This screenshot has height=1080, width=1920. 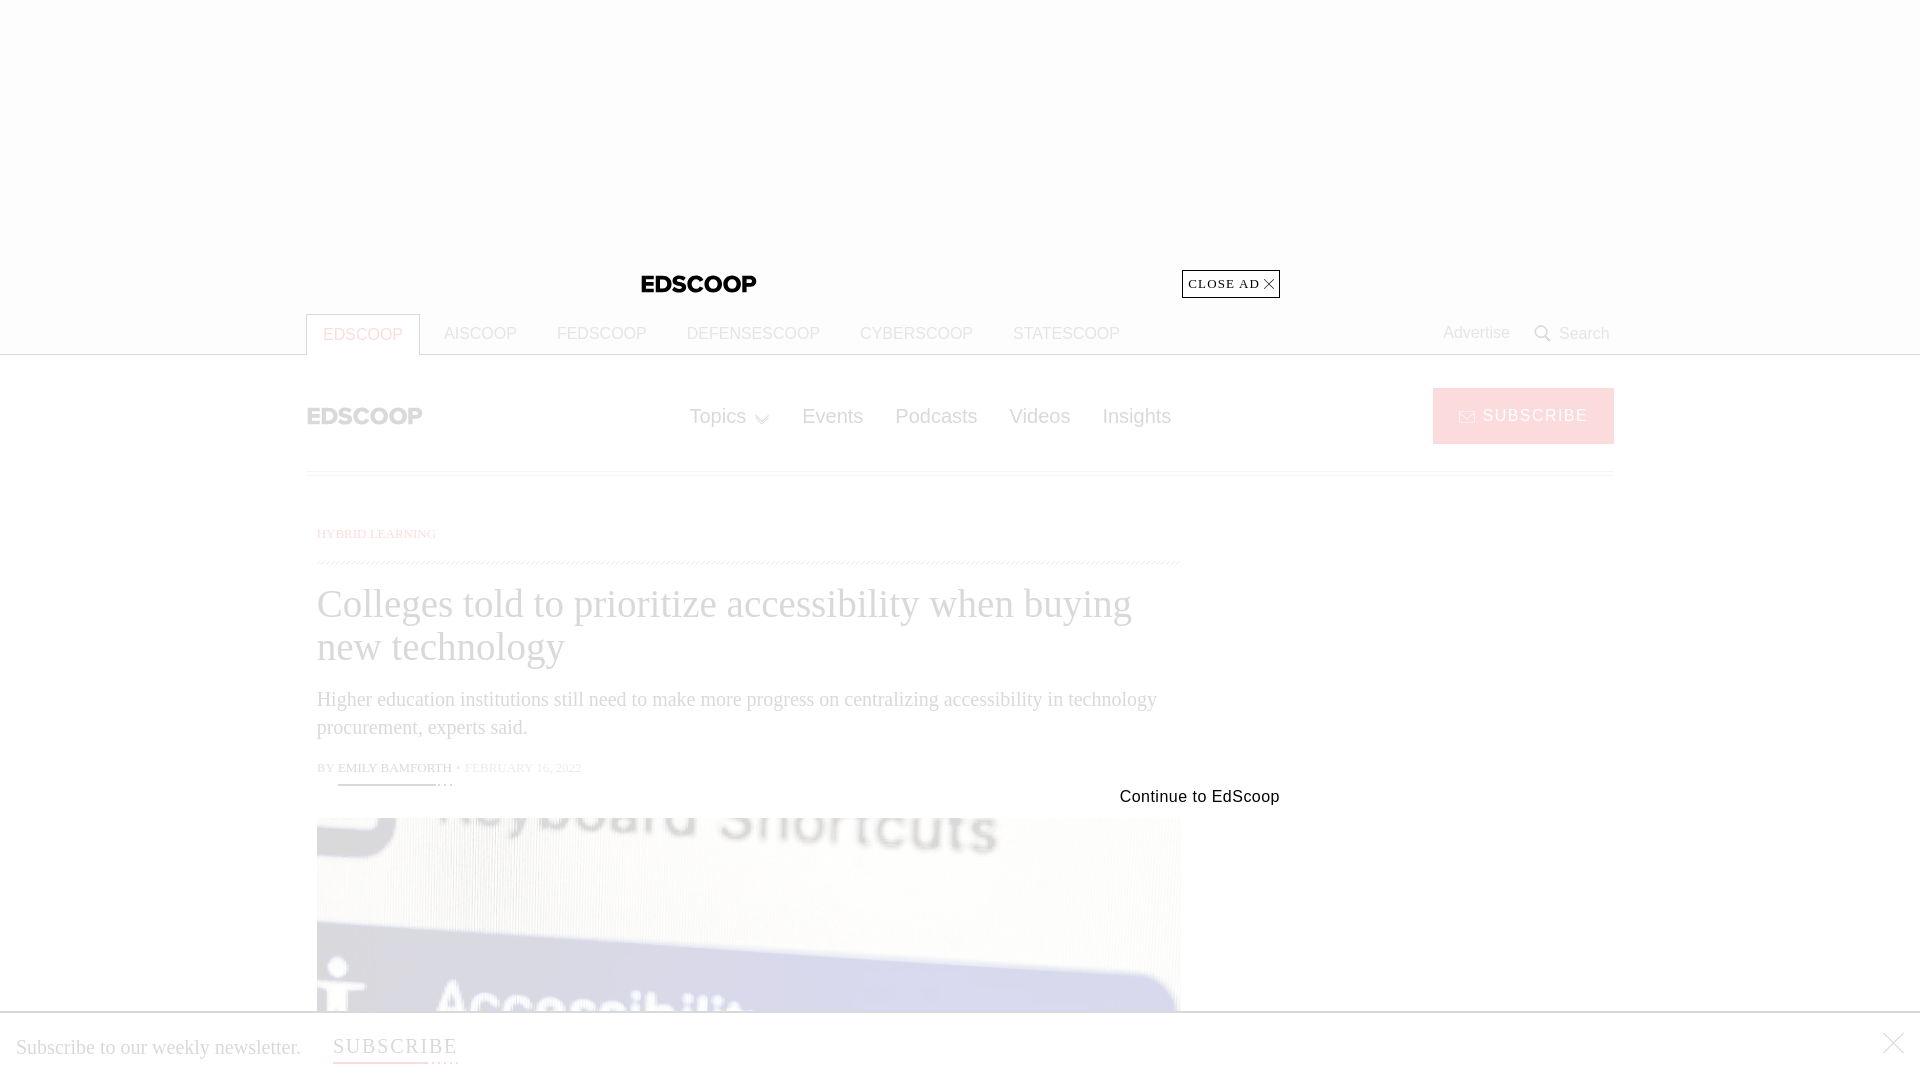 I want to click on DEFENSESCOOP, so click(x=752, y=334).